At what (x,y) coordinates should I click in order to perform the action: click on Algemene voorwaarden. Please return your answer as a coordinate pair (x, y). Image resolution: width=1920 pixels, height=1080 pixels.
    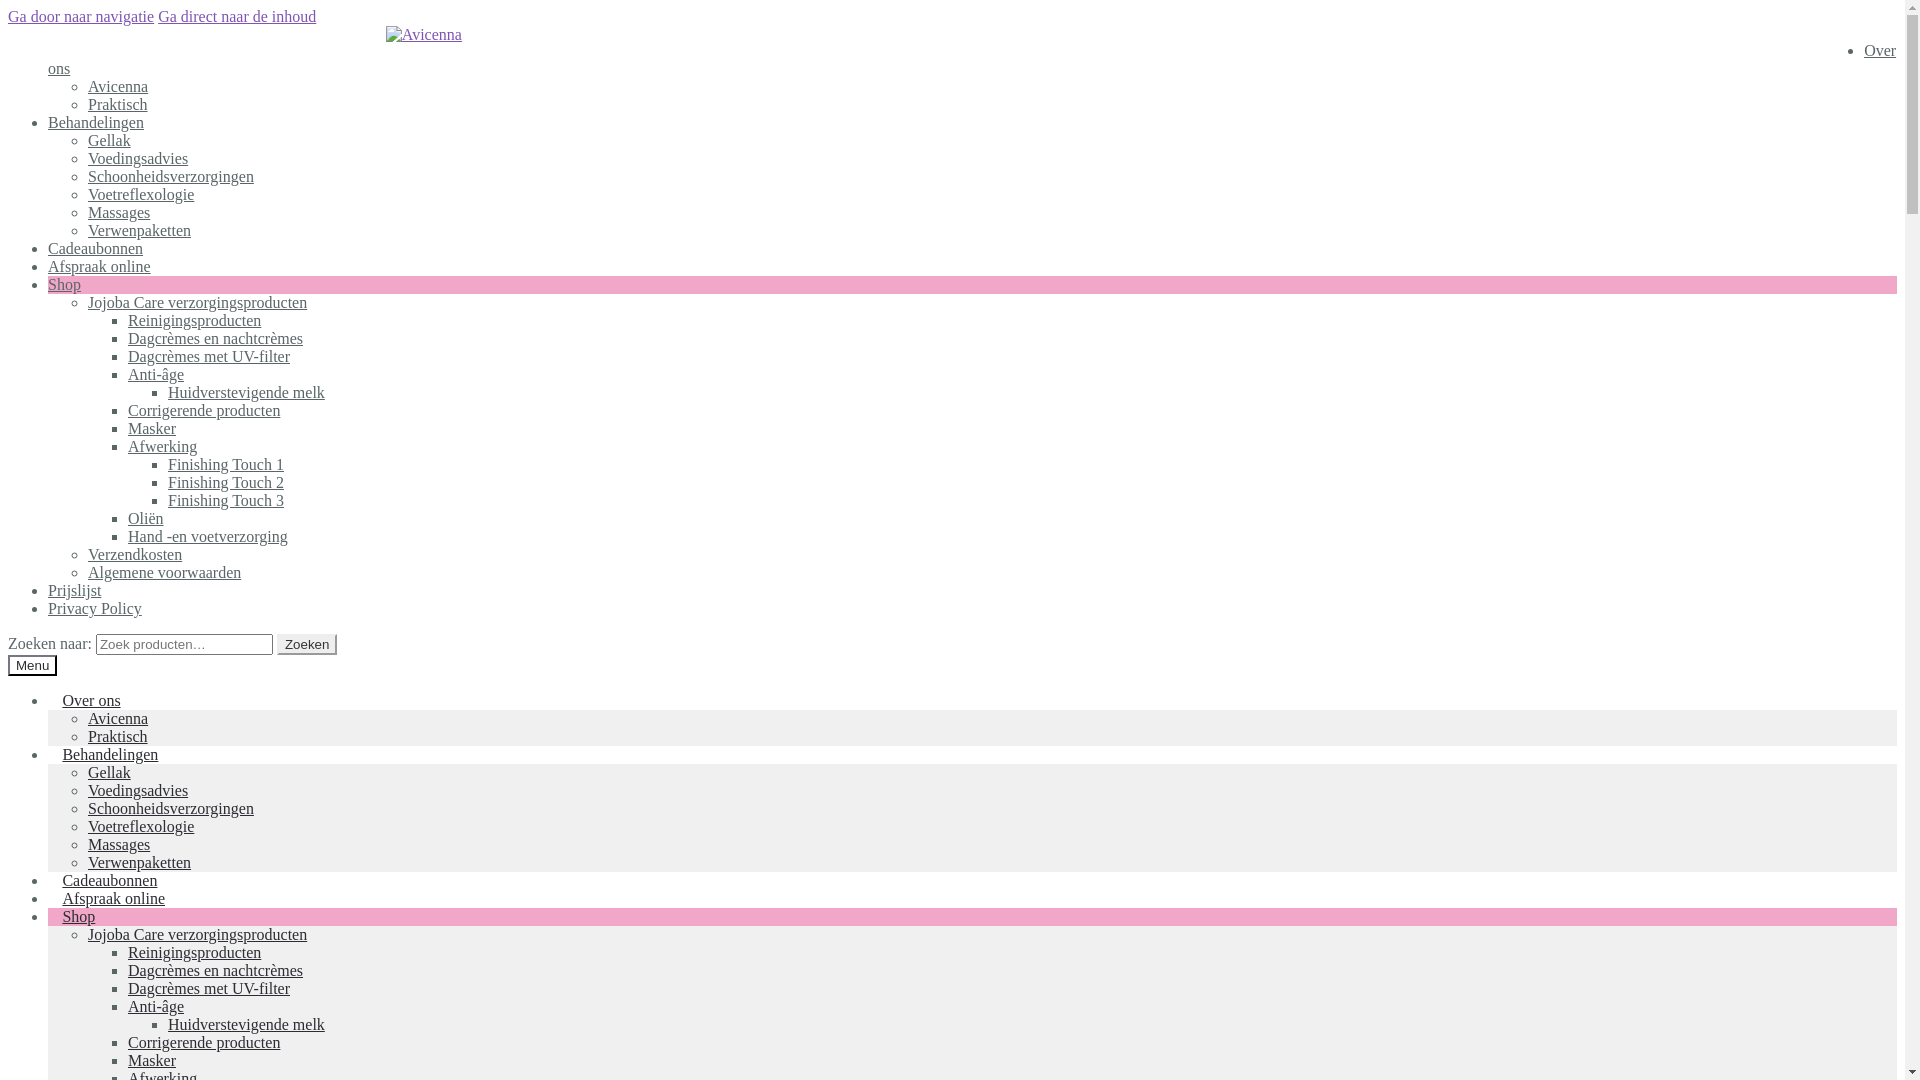
    Looking at the image, I should click on (164, 572).